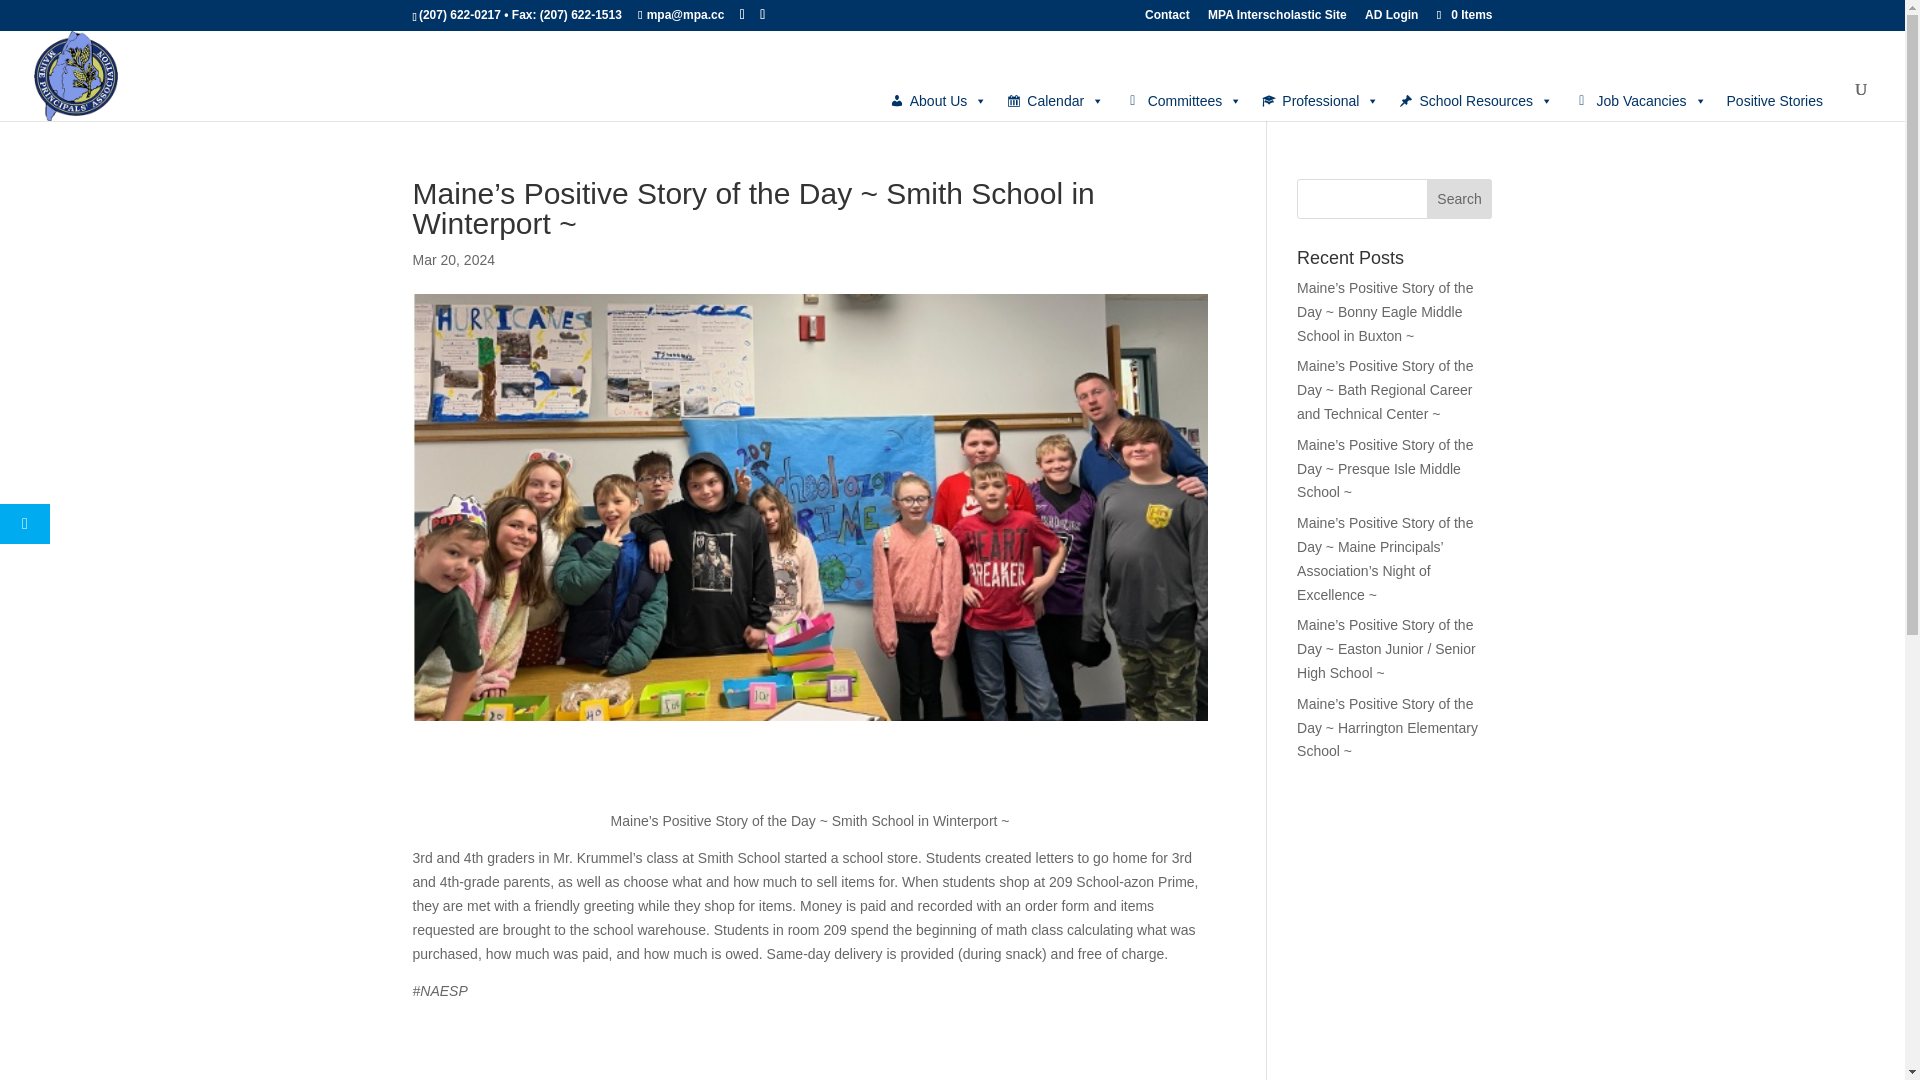 The width and height of the screenshot is (1920, 1080). I want to click on AD Login, so click(1392, 19).